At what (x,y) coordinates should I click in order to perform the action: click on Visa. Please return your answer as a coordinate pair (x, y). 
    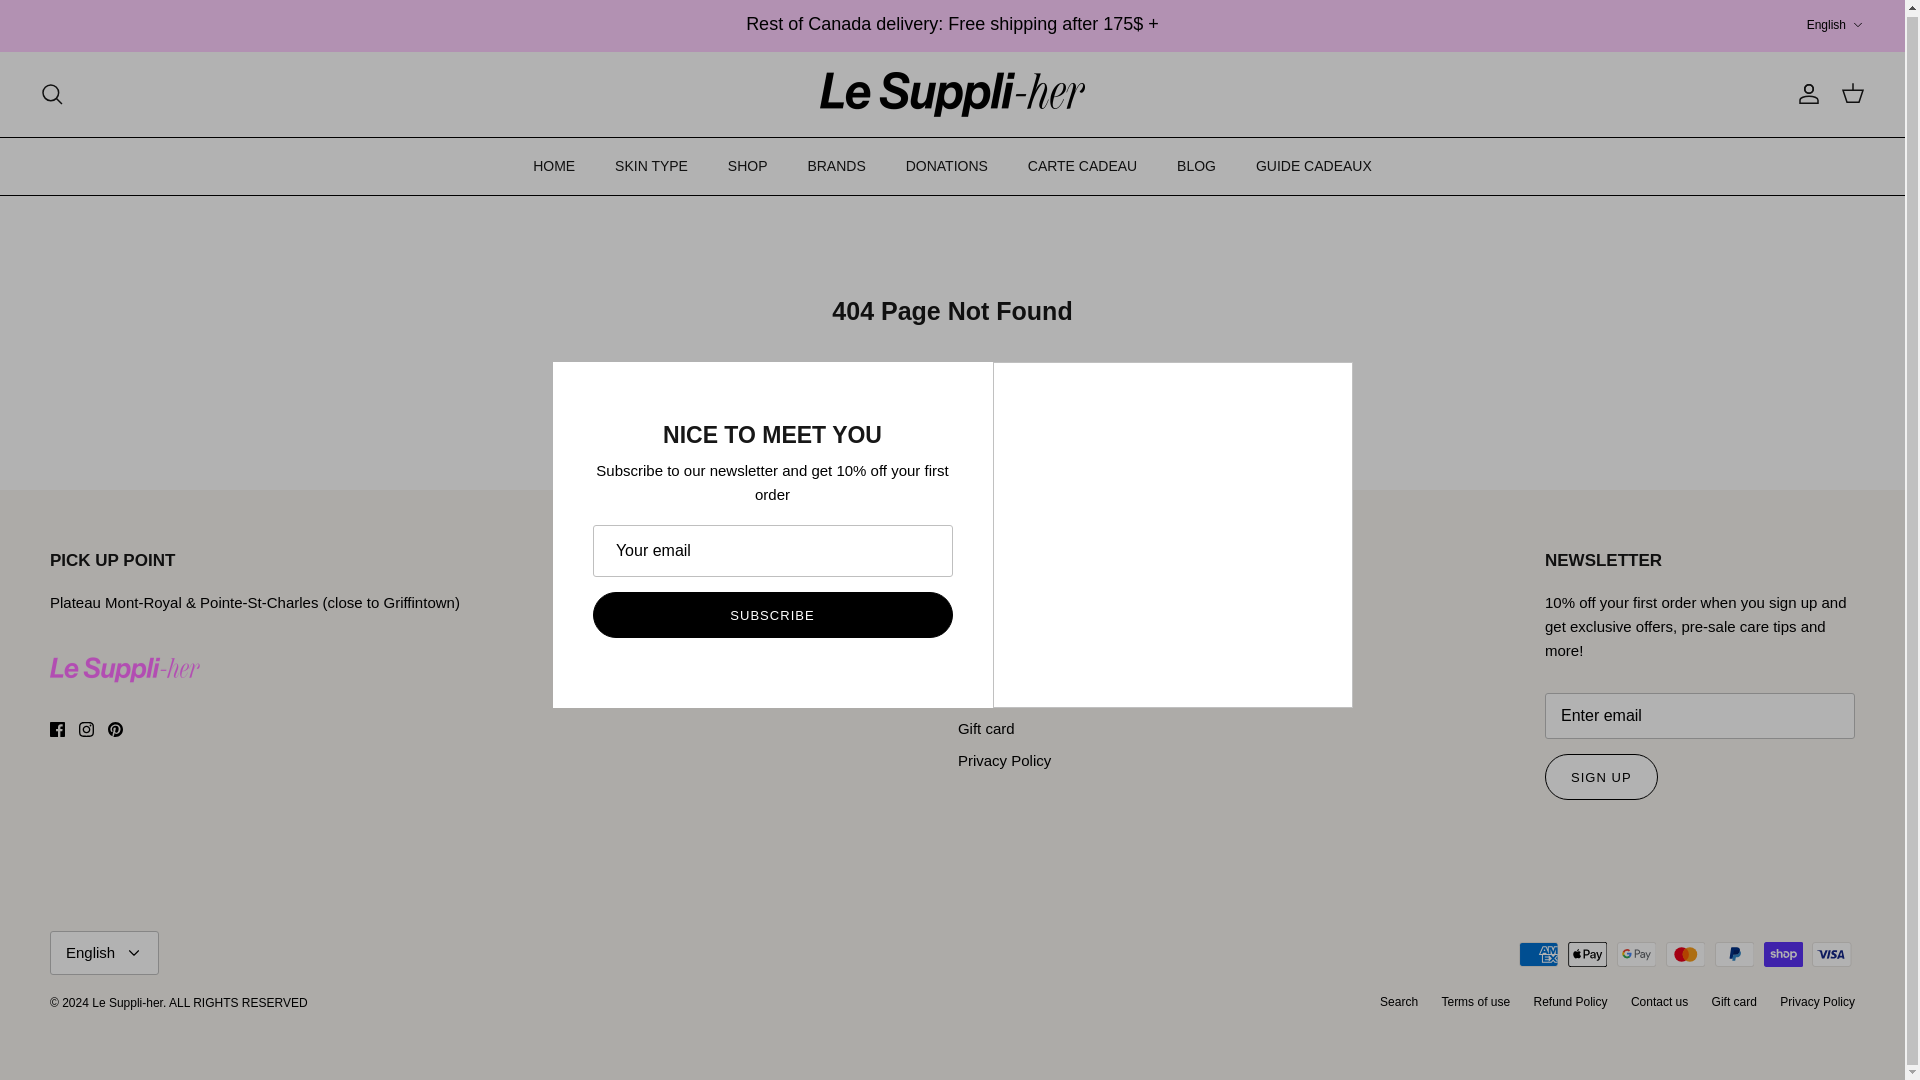
    Looking at the image, I should click on (1835, 25).